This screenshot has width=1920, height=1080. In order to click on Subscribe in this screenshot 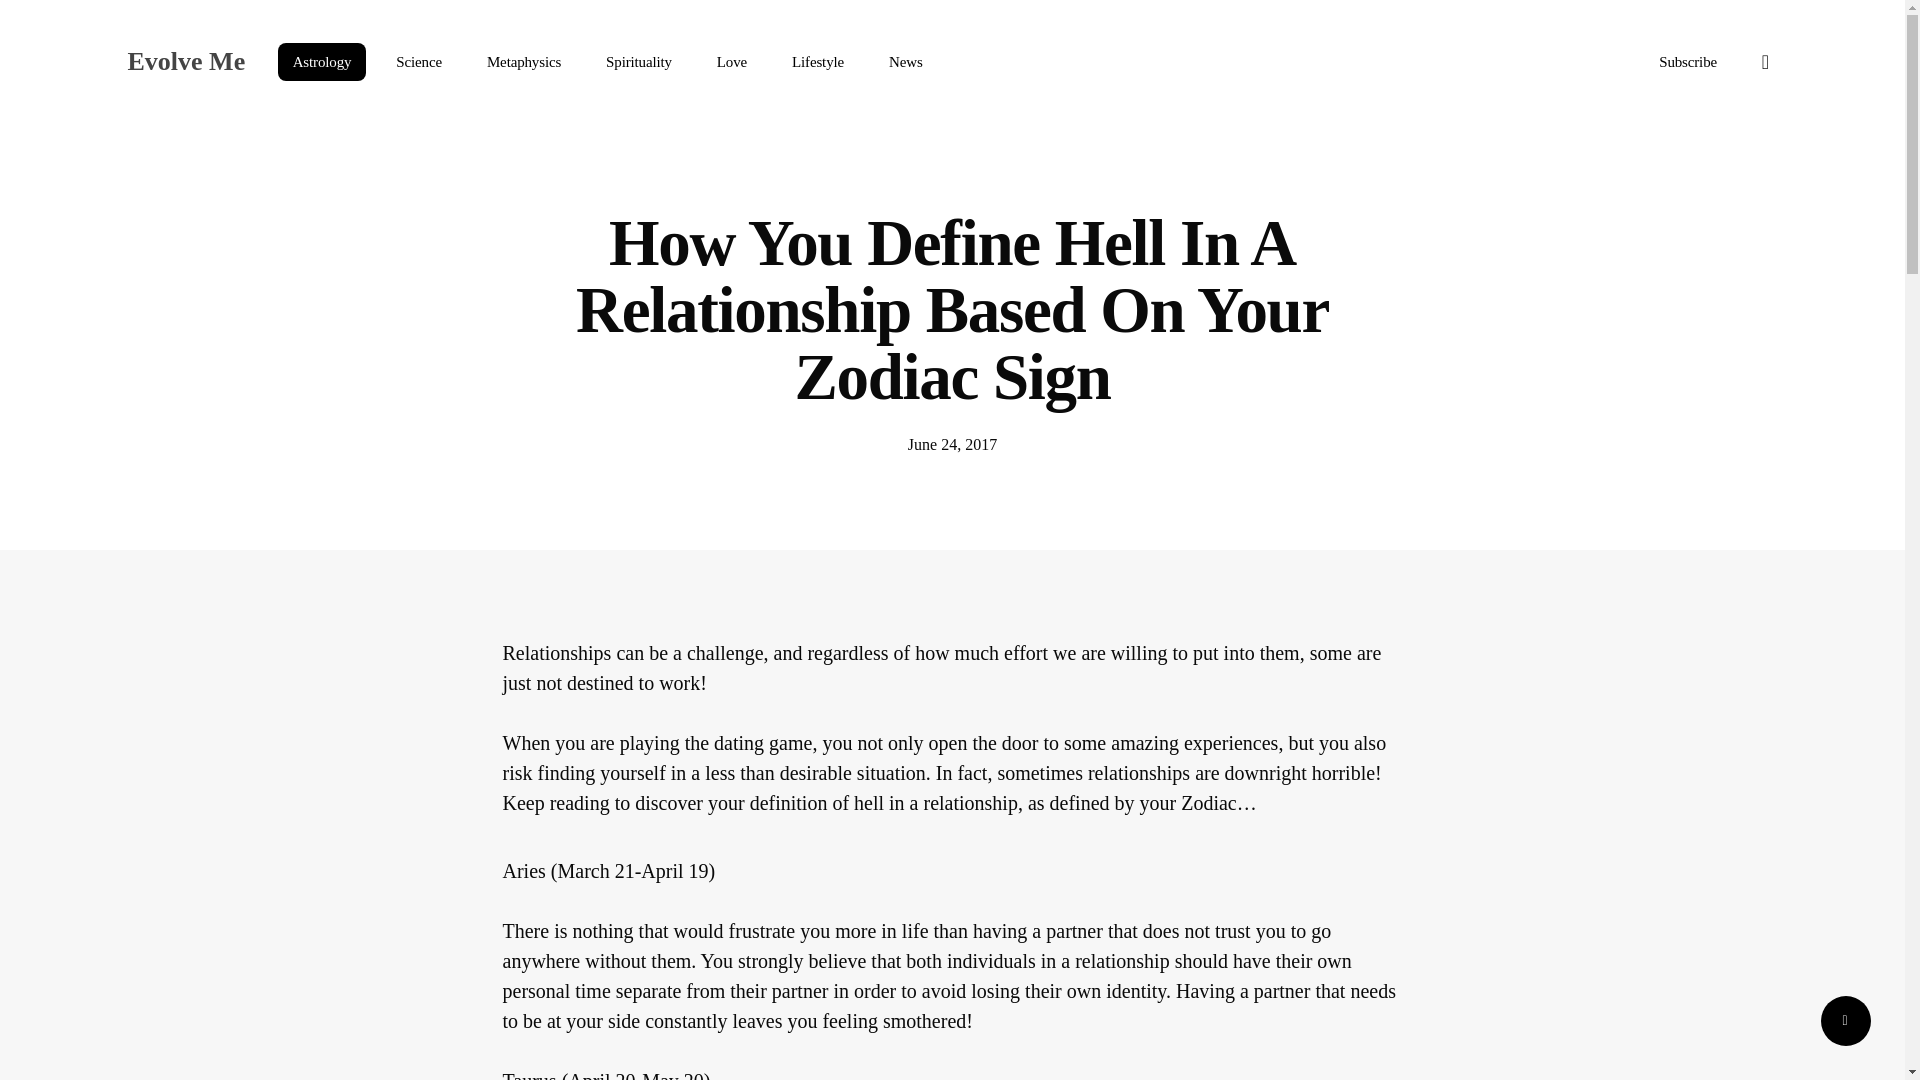, I will do `click(1687, 62)`.